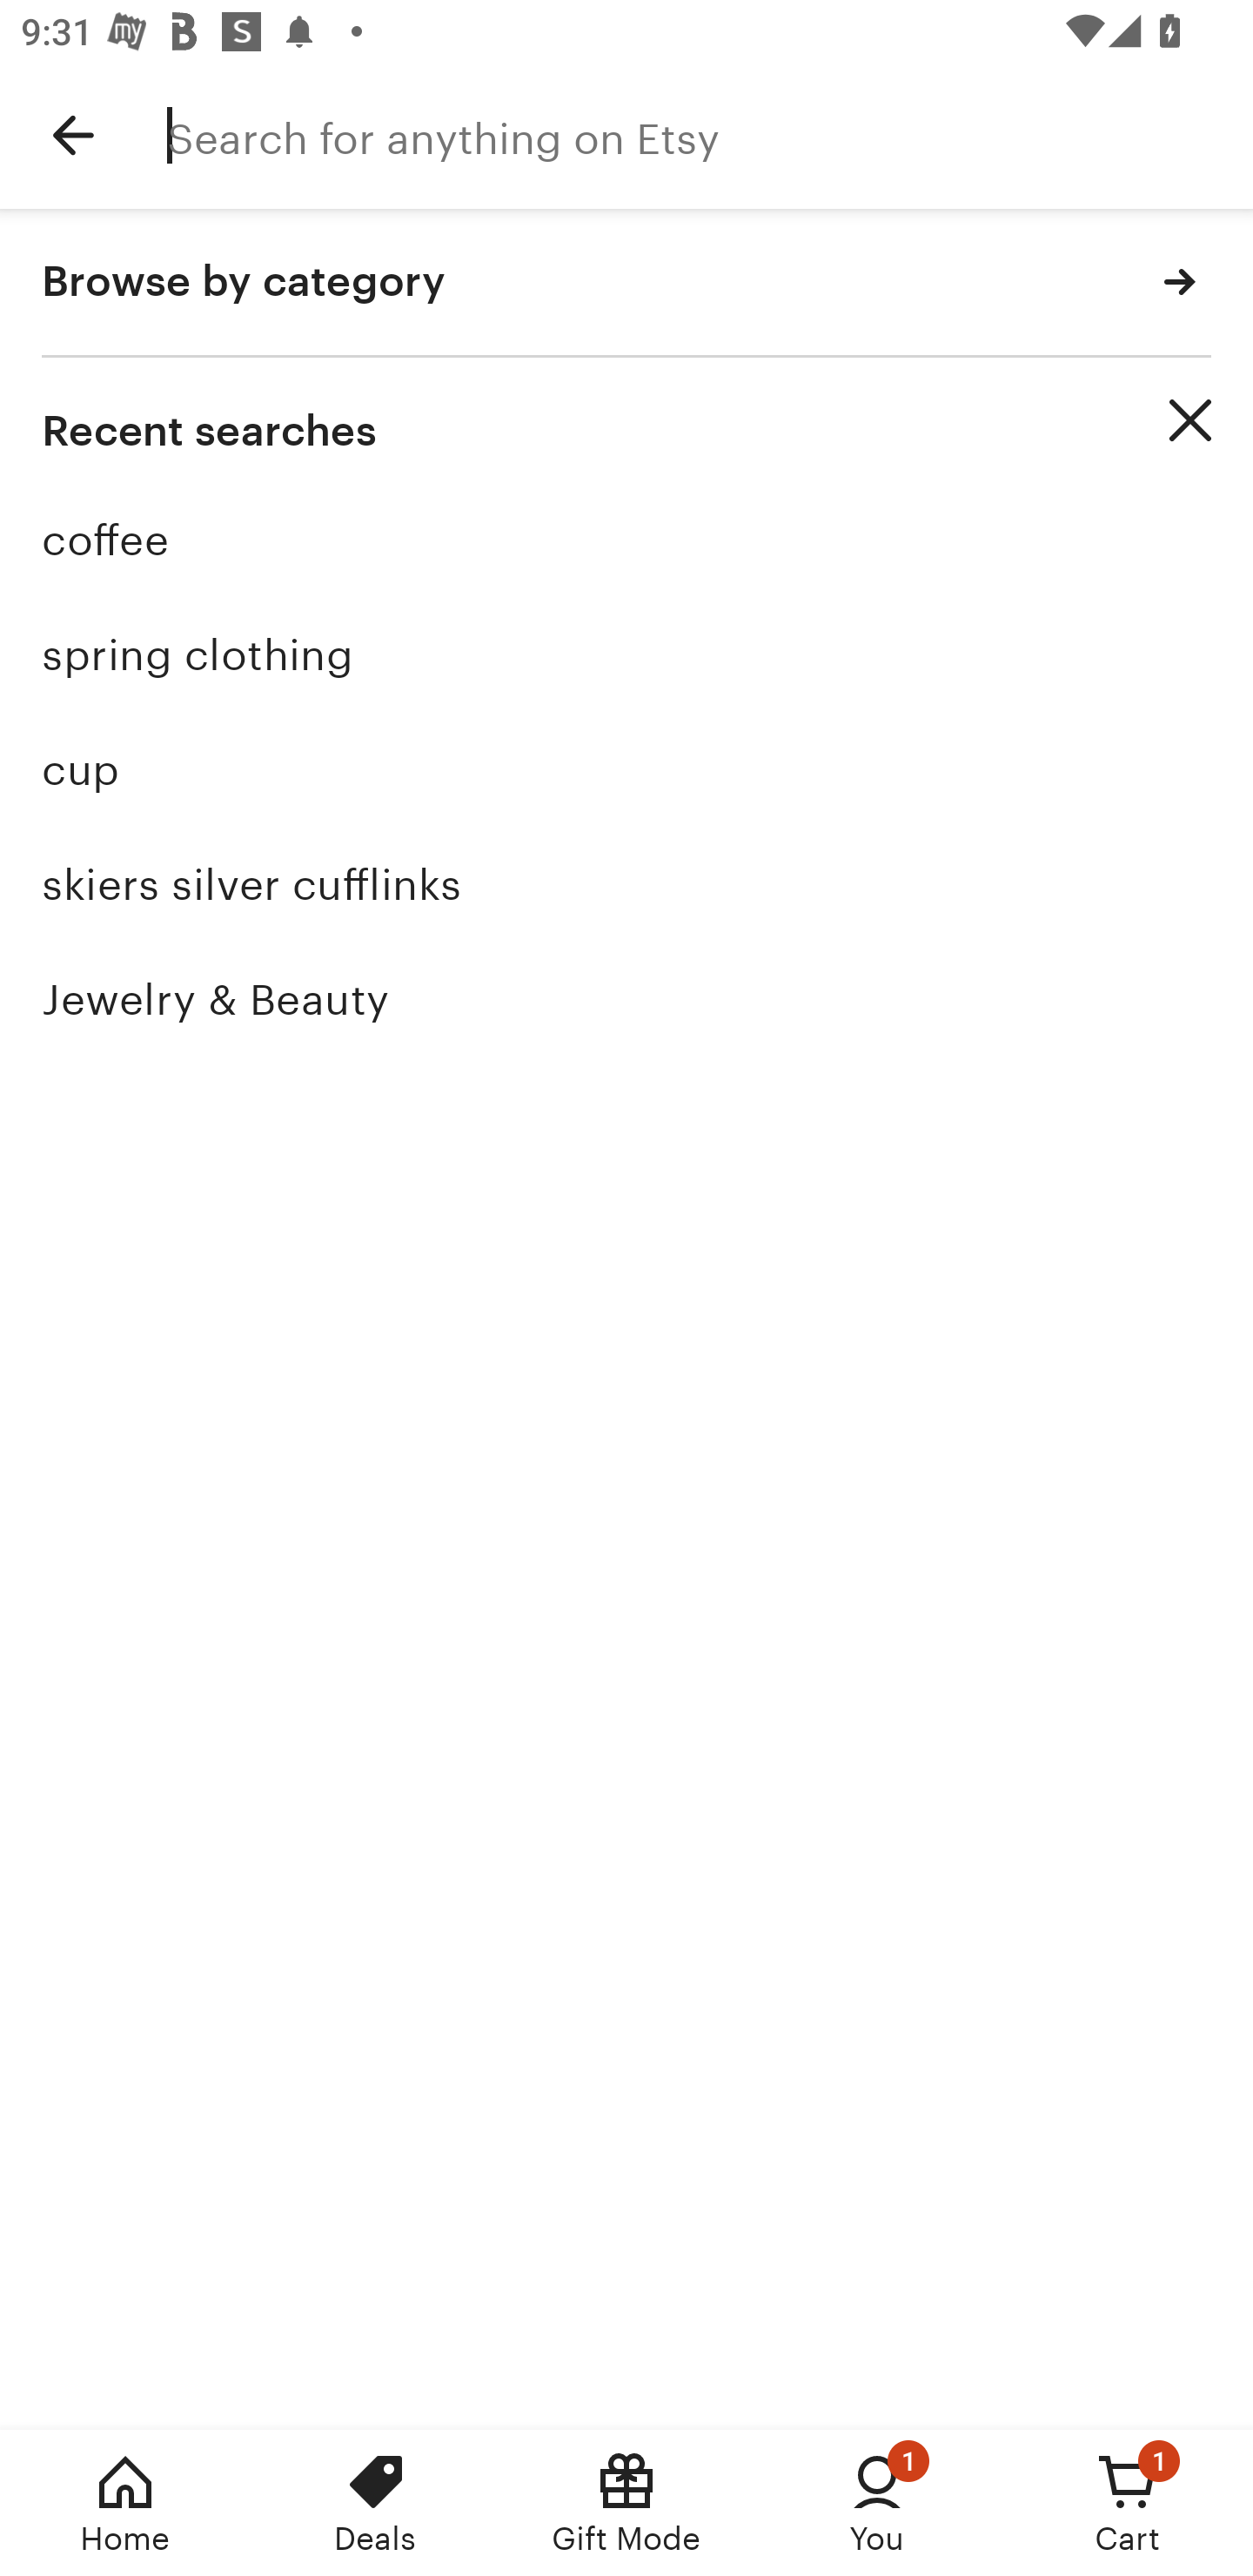 The width and height of the screenshot is (1253, 2576). I want to click on Search for anything on Etsy, so click(710, 135).